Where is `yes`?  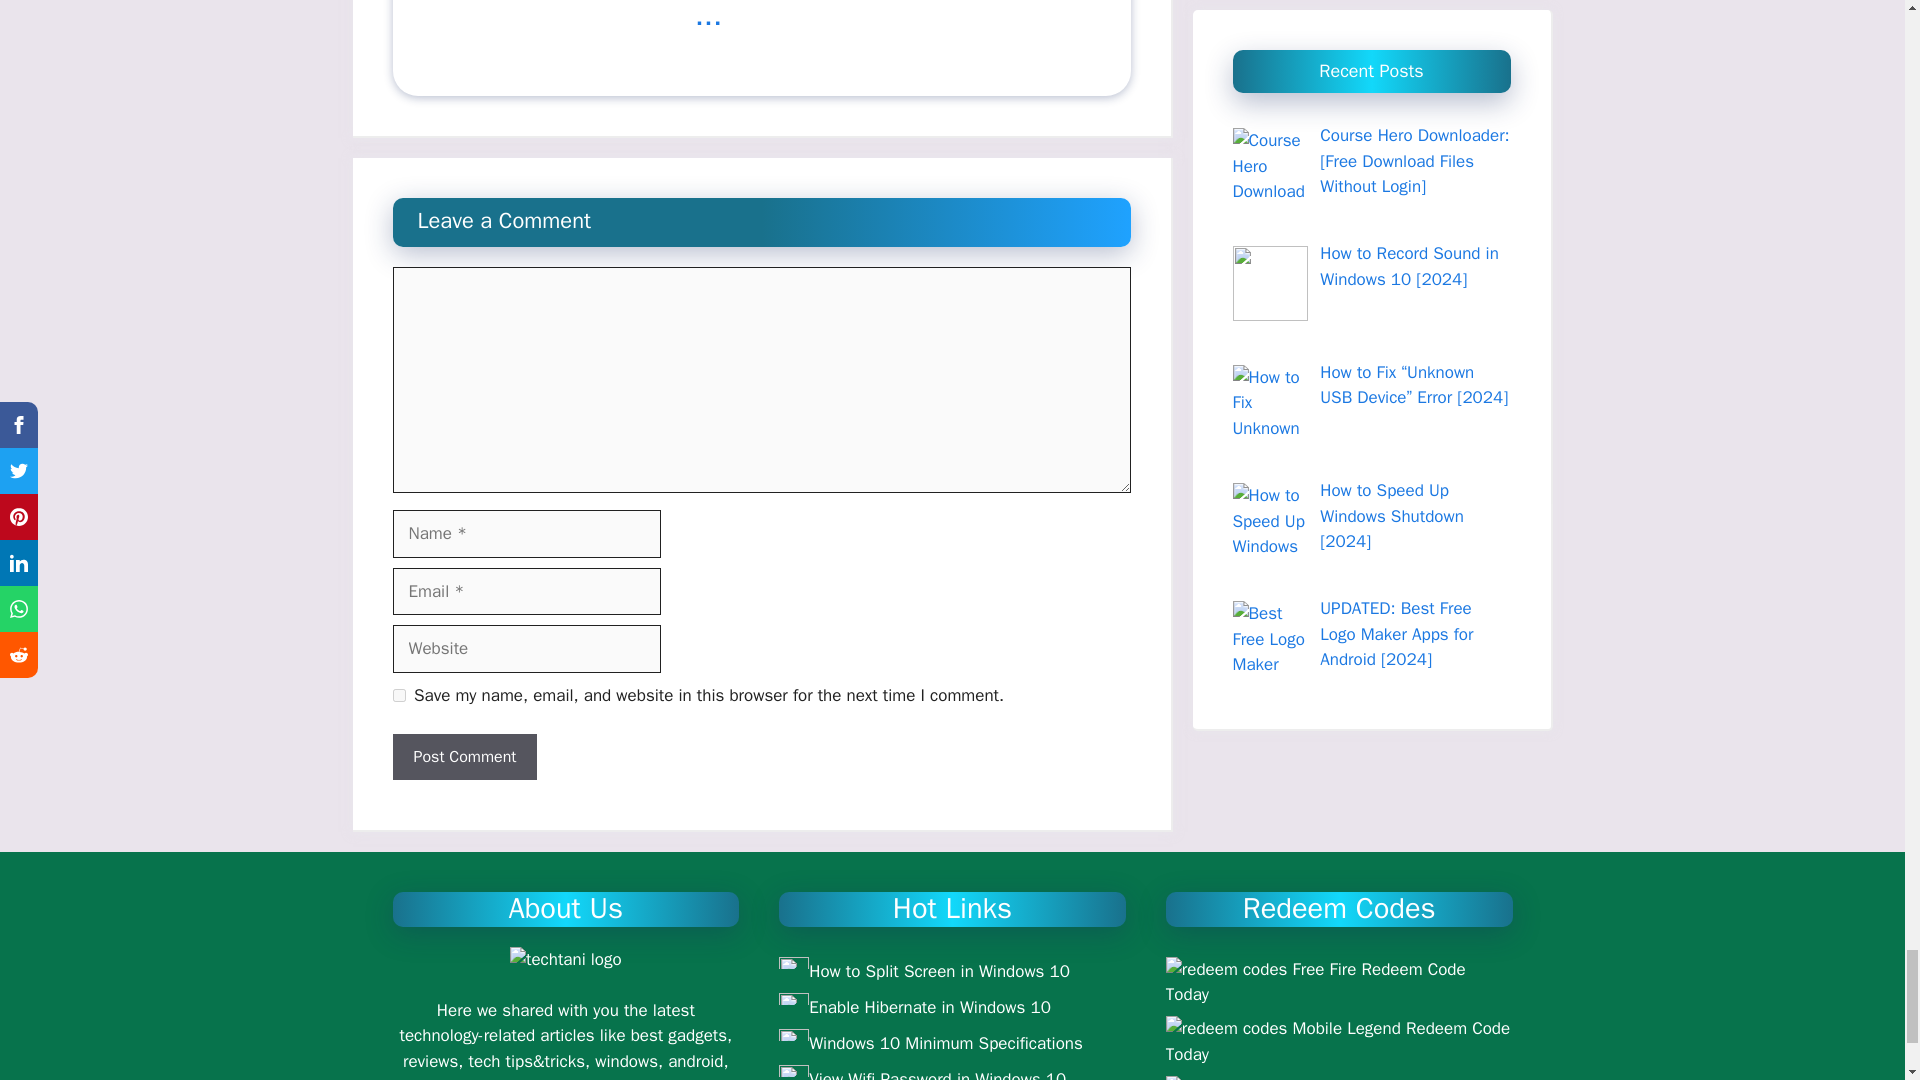
yes is located at coordinates (398, 696).